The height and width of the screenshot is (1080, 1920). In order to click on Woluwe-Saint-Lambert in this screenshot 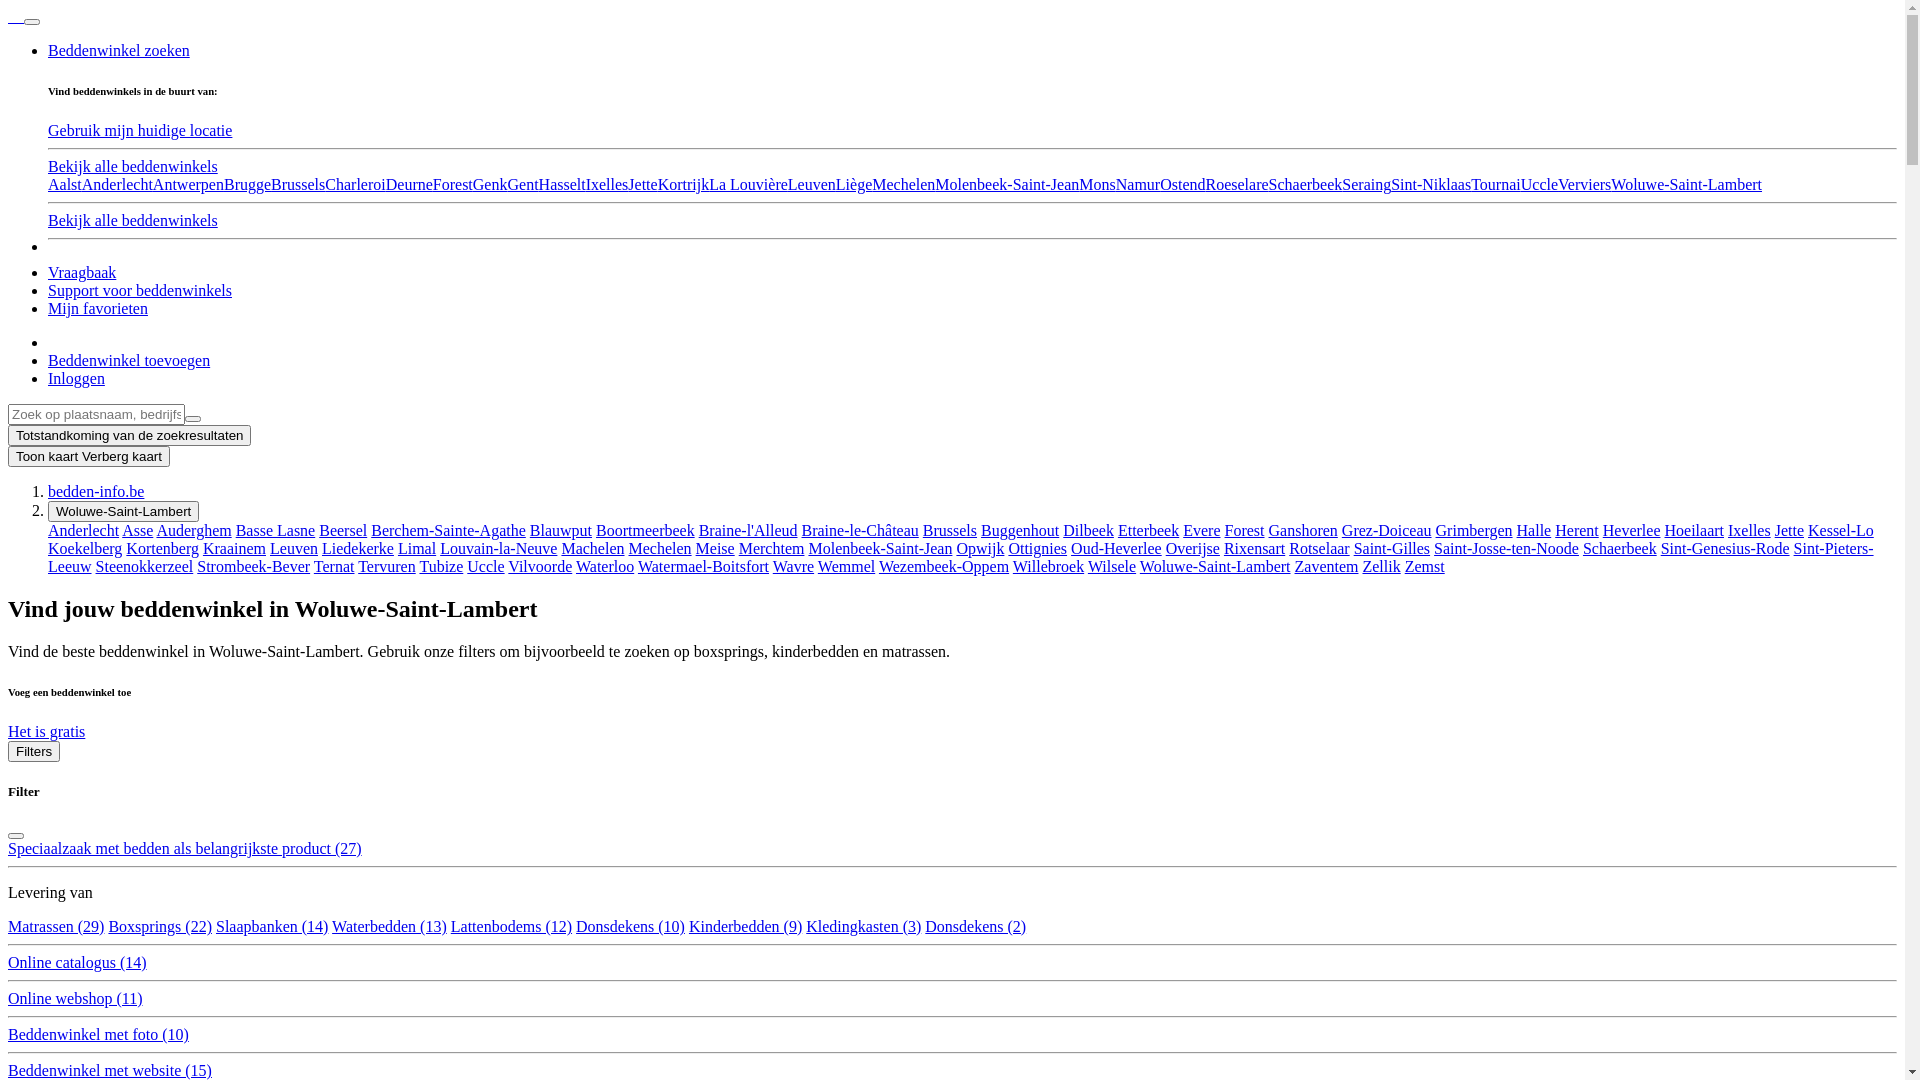, I will do `click(1686, 184)`.